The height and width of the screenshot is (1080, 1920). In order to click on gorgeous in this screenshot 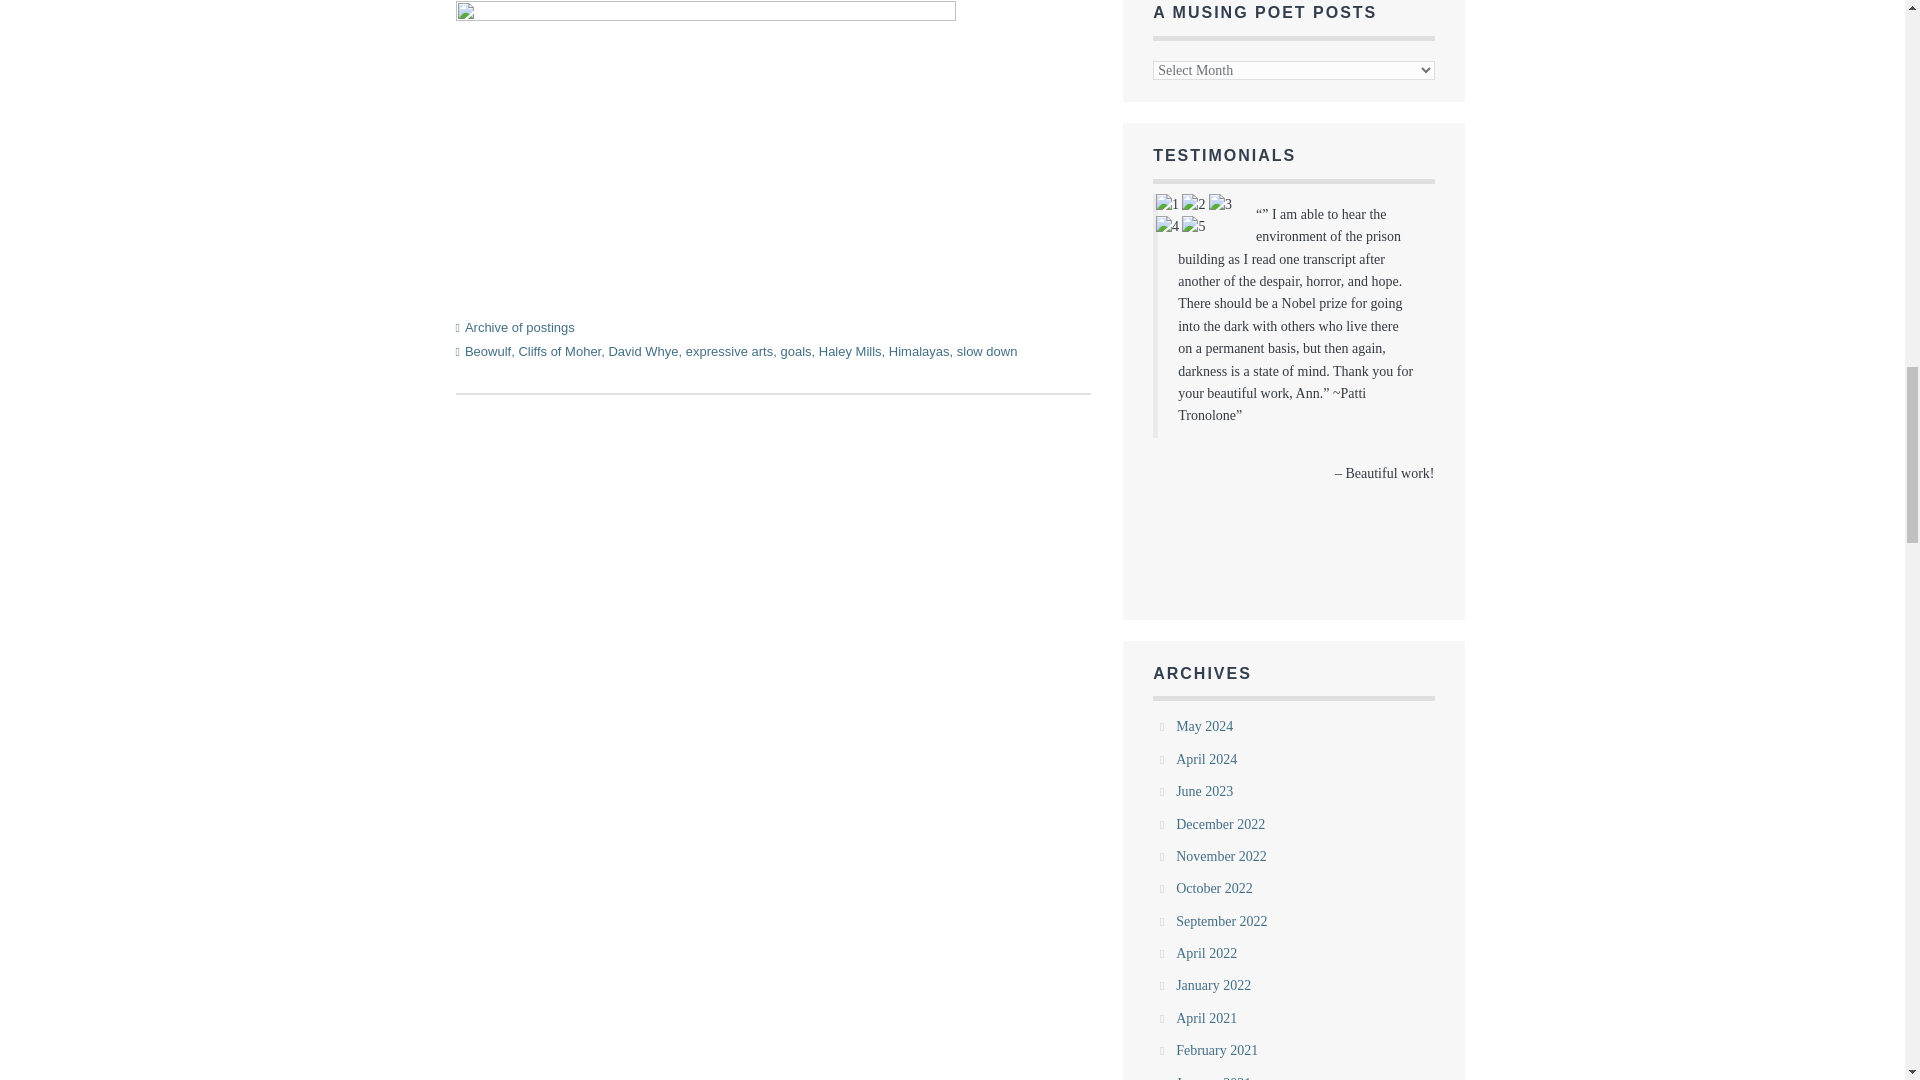, I will do `click(1220, 205)`.